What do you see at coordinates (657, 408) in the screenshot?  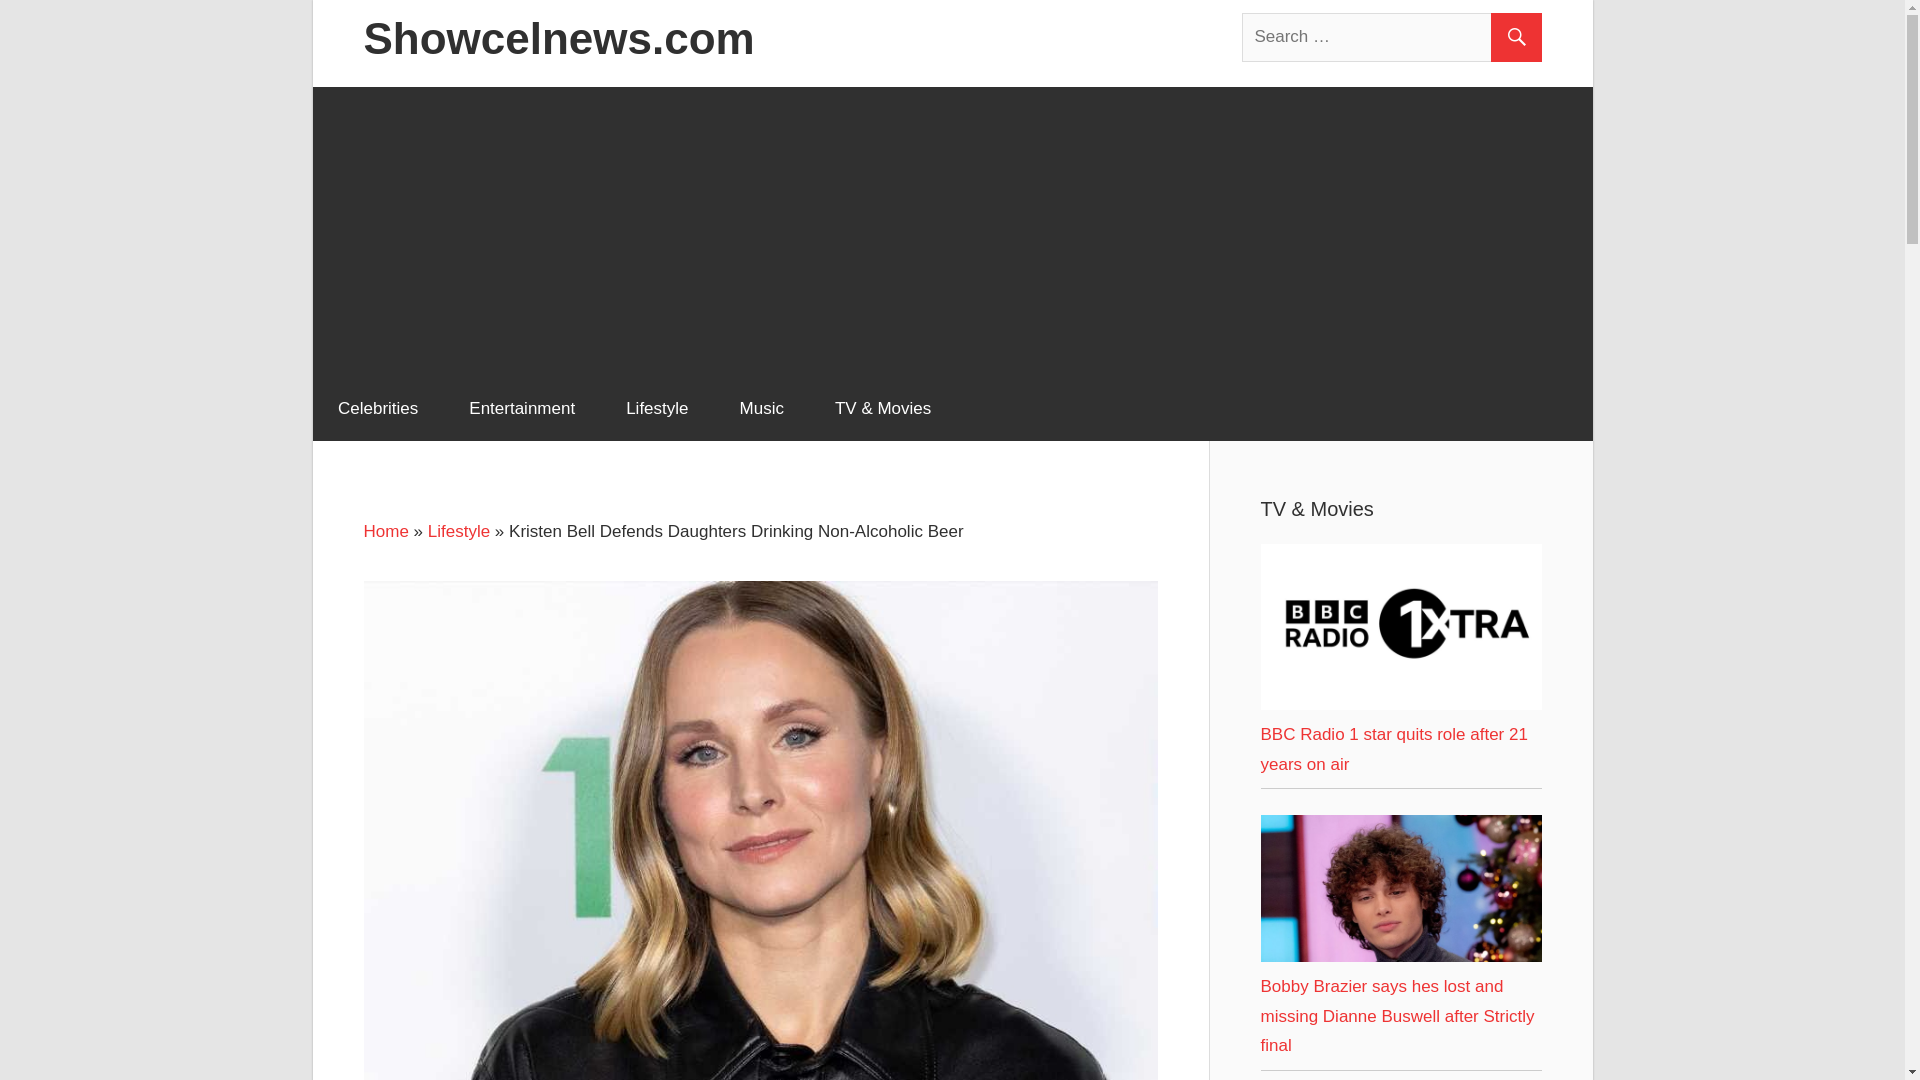 I see `Lifestyle` at bounding box center [657, 408].